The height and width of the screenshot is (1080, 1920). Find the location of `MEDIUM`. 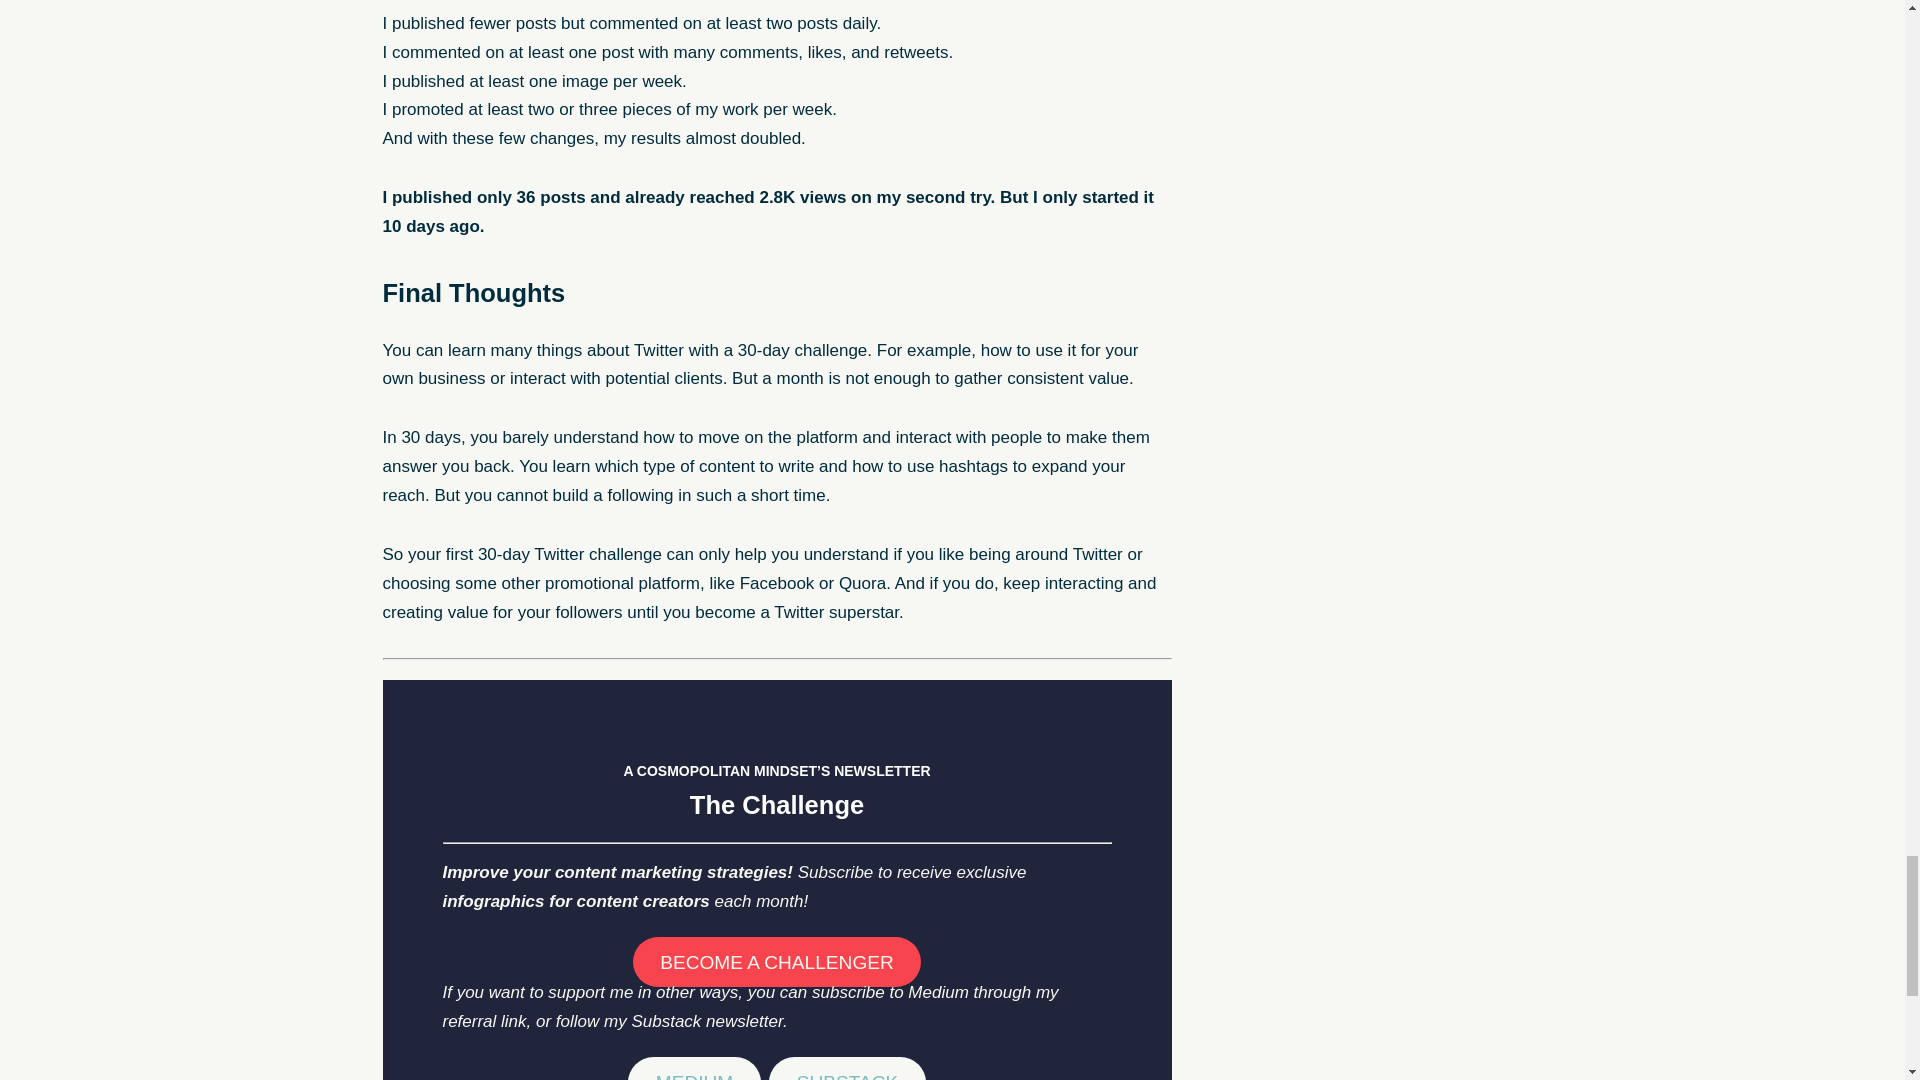

MEDIUM is located at coordinates (694, 1068).